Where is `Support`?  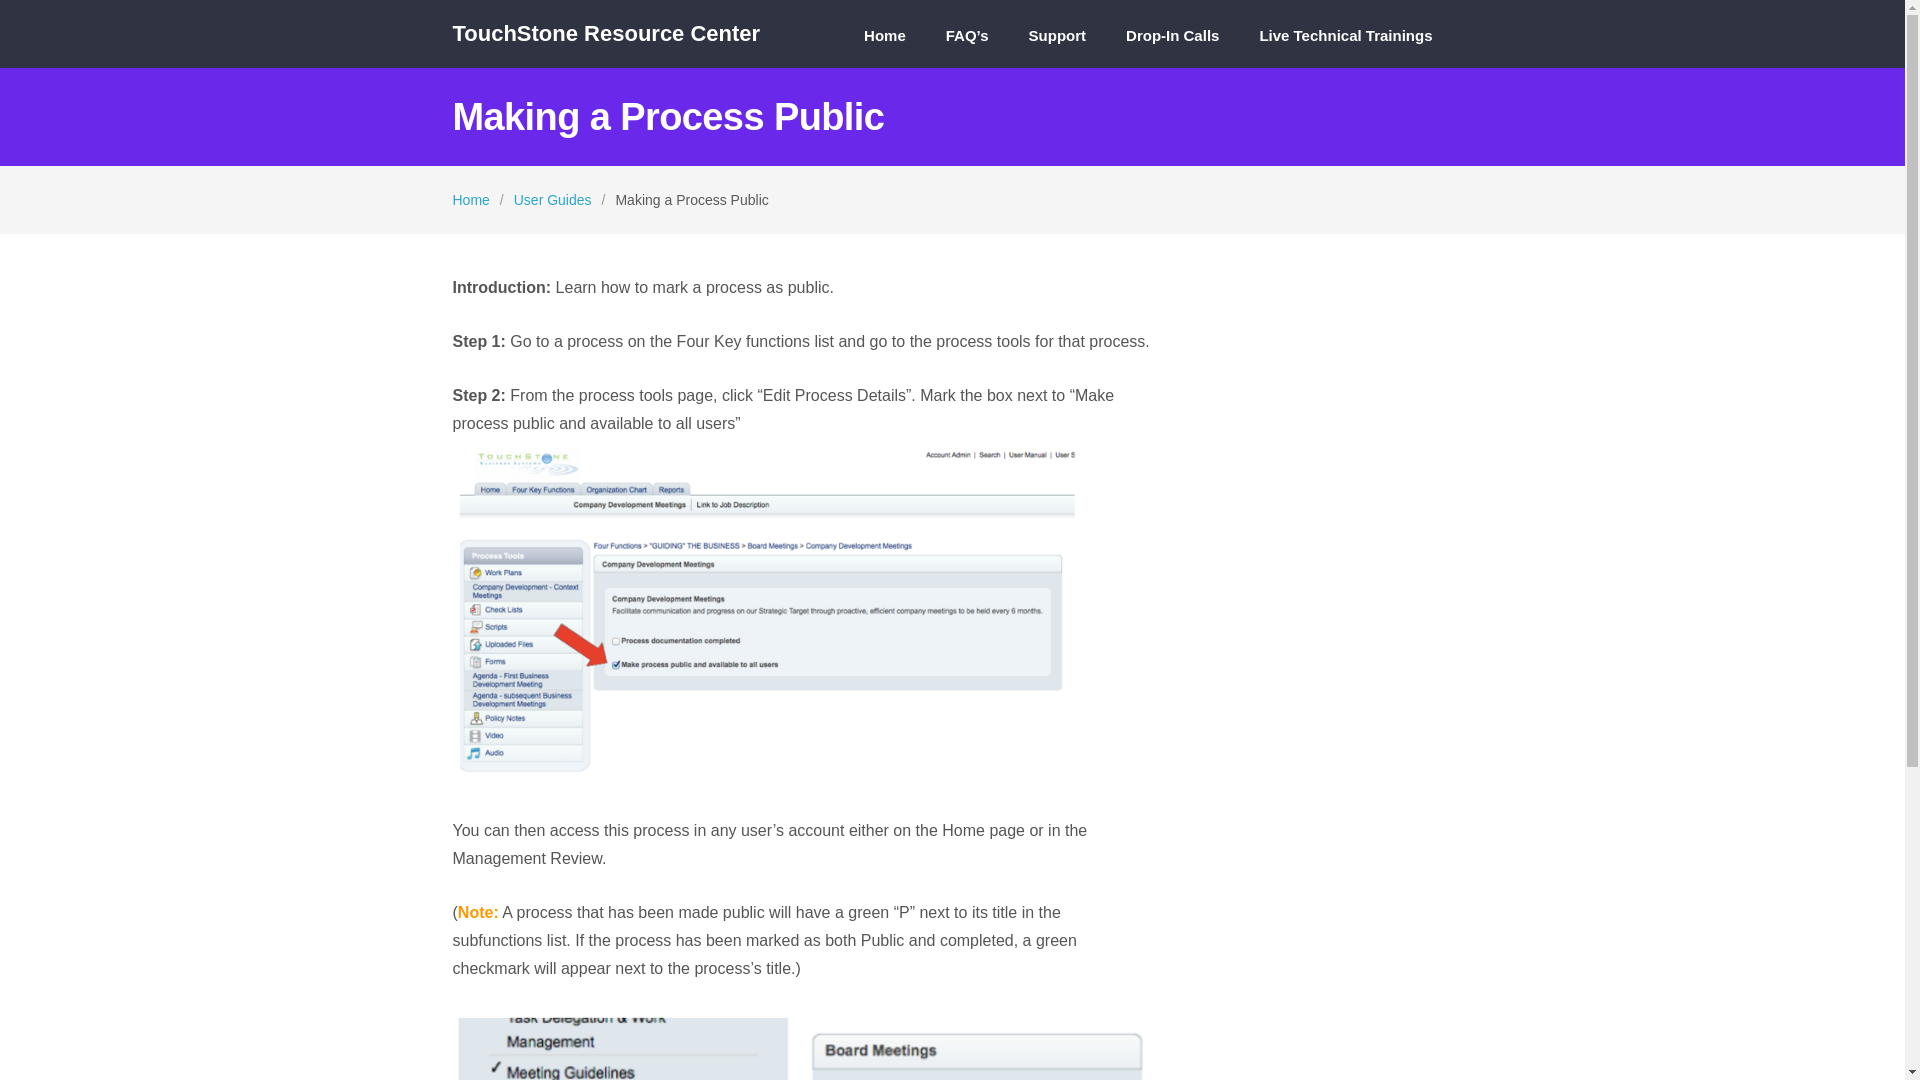 Support is located at coordinates (1058, 43).